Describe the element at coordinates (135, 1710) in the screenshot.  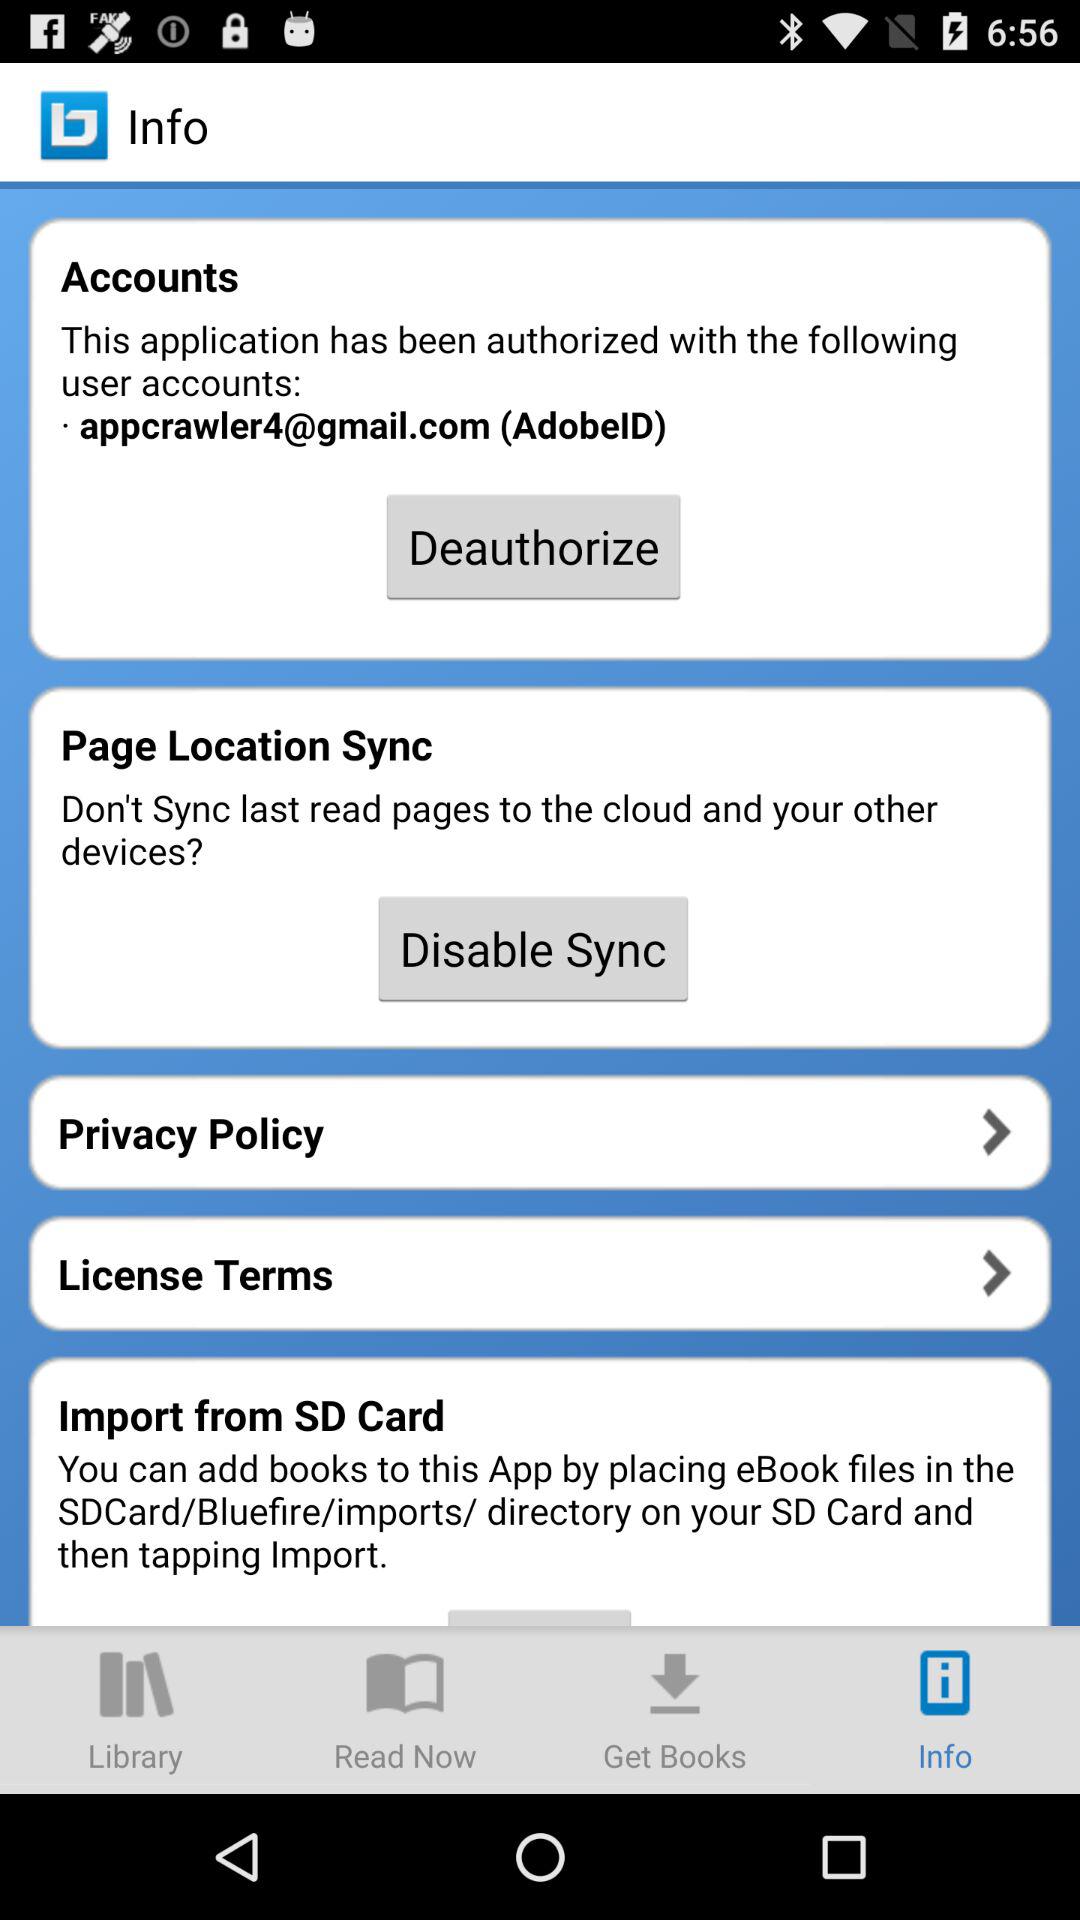
I see `select for library` at that location.